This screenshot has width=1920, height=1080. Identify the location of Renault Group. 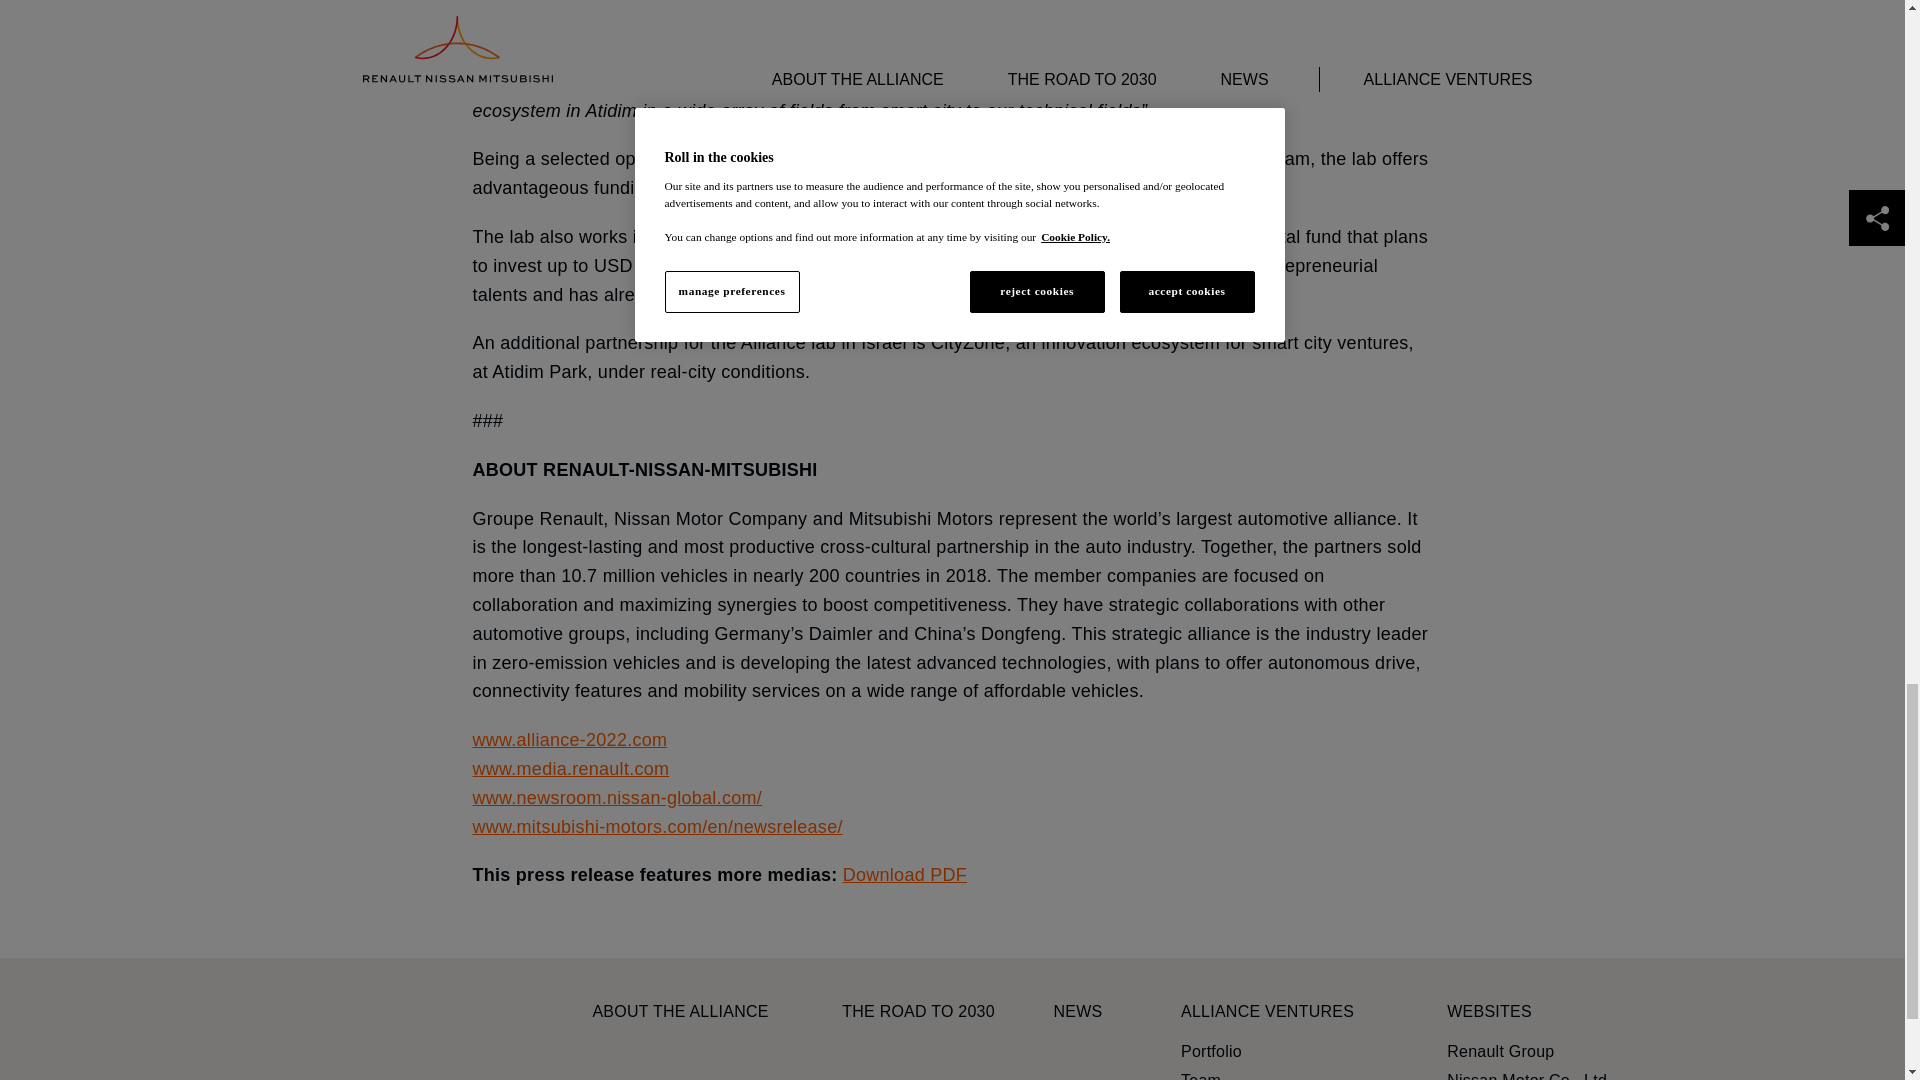
(1500, 1052).